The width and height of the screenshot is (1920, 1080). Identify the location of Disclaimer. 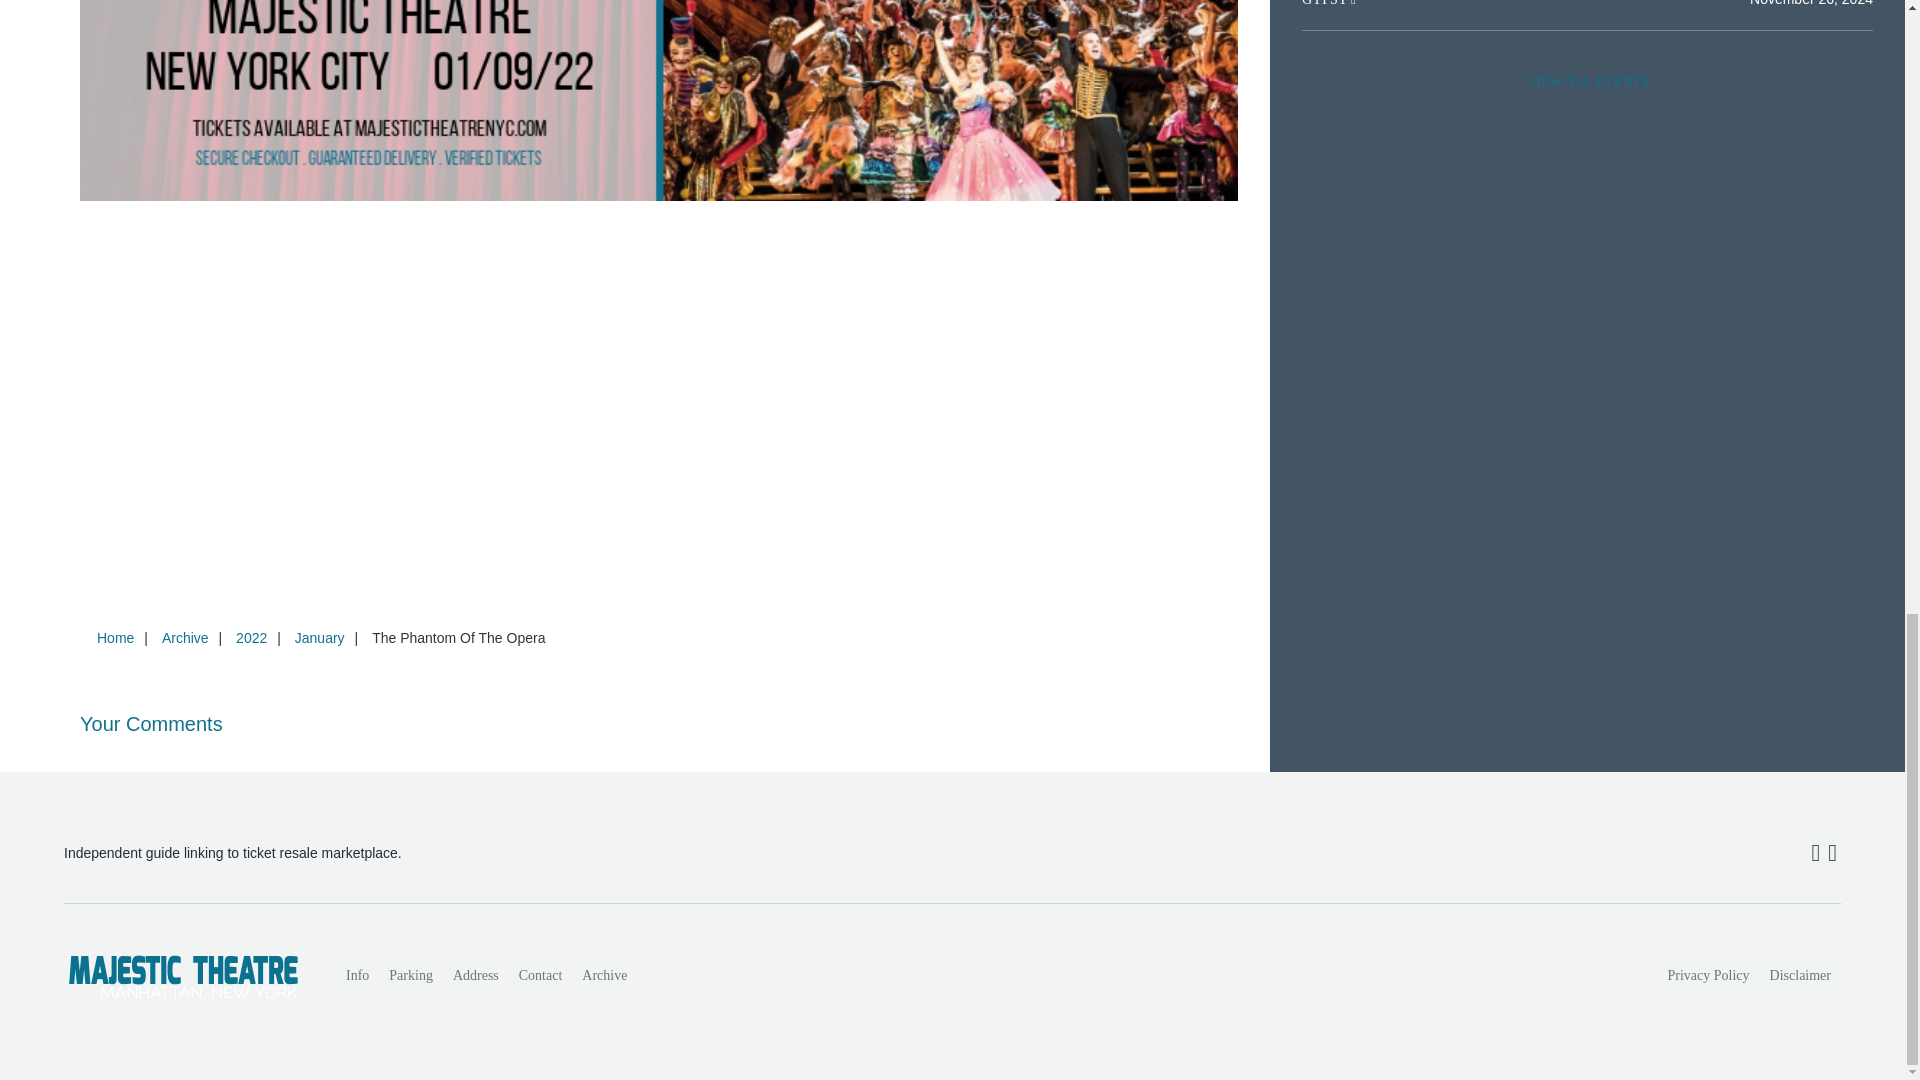
(1800, 975).